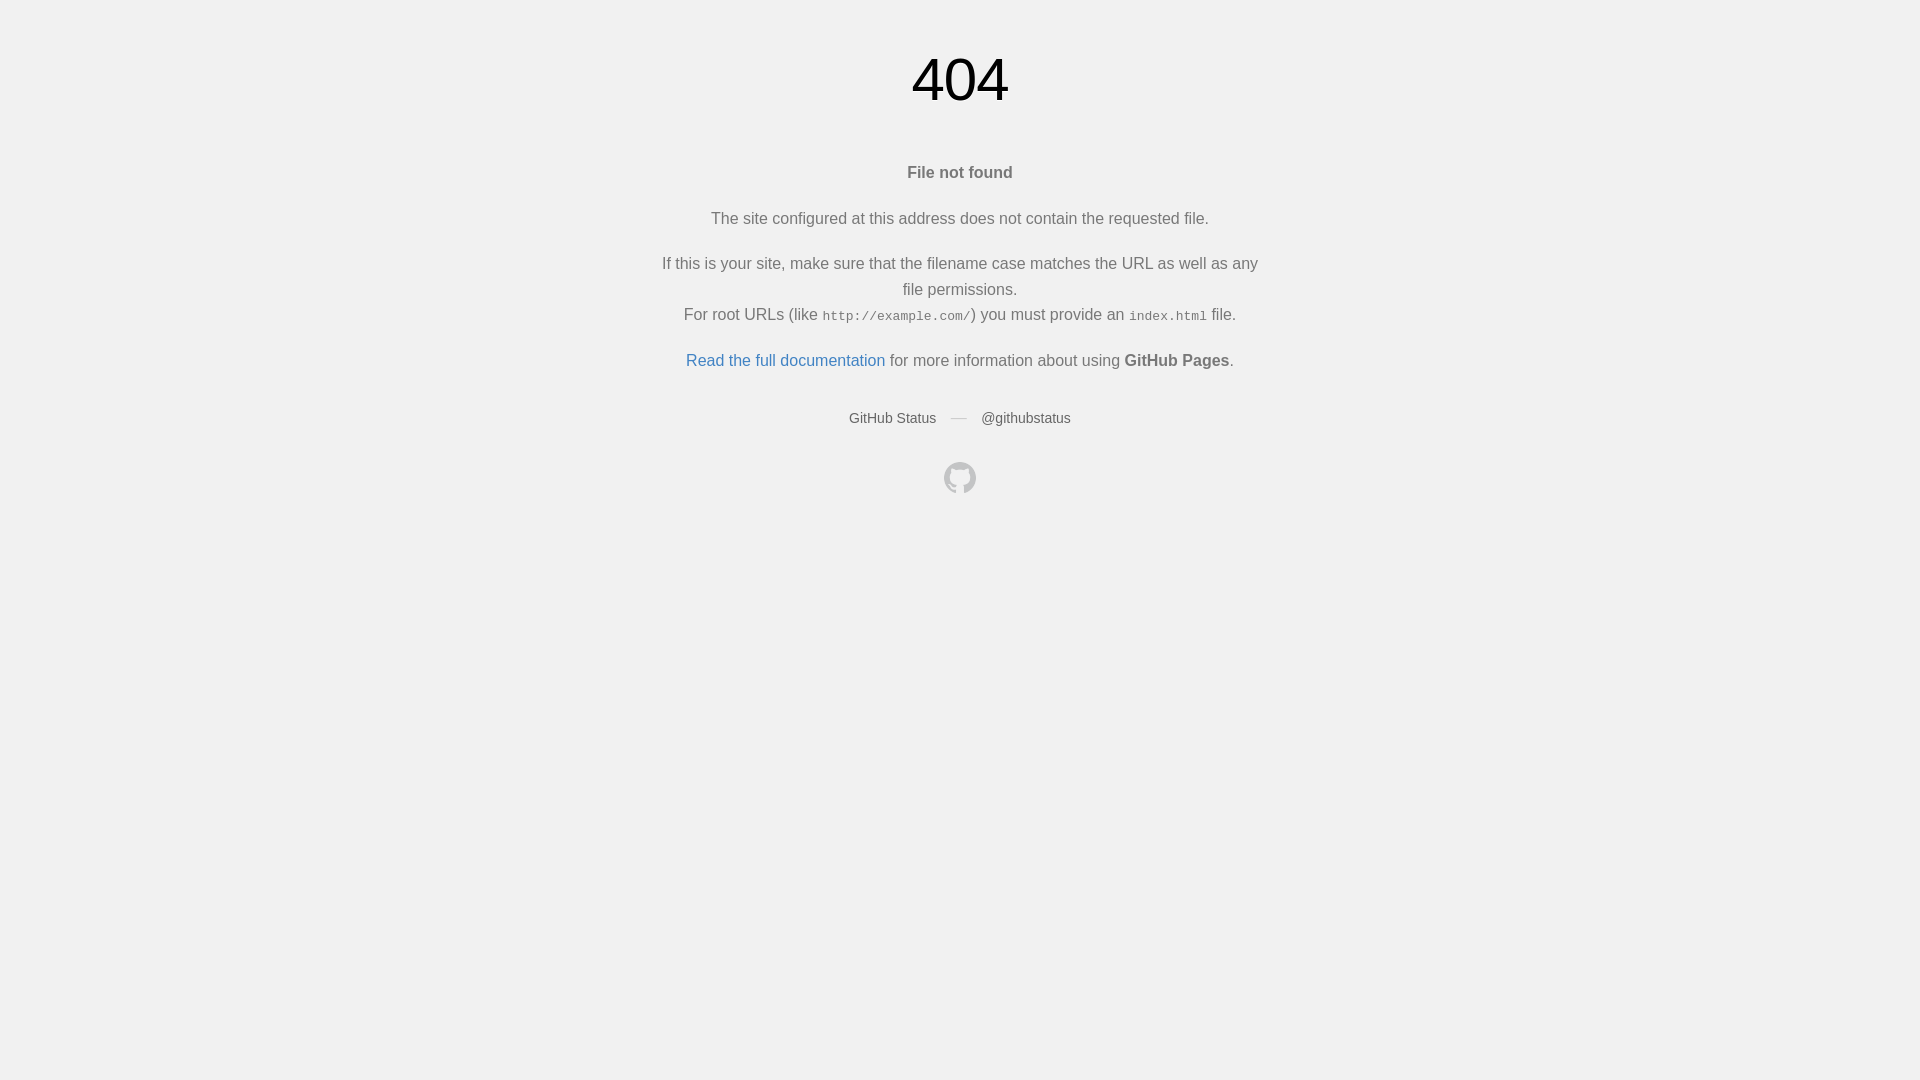  Describe the element at coordinates (892, 418) in the screenshot. I see `GitHub Status` at that location.